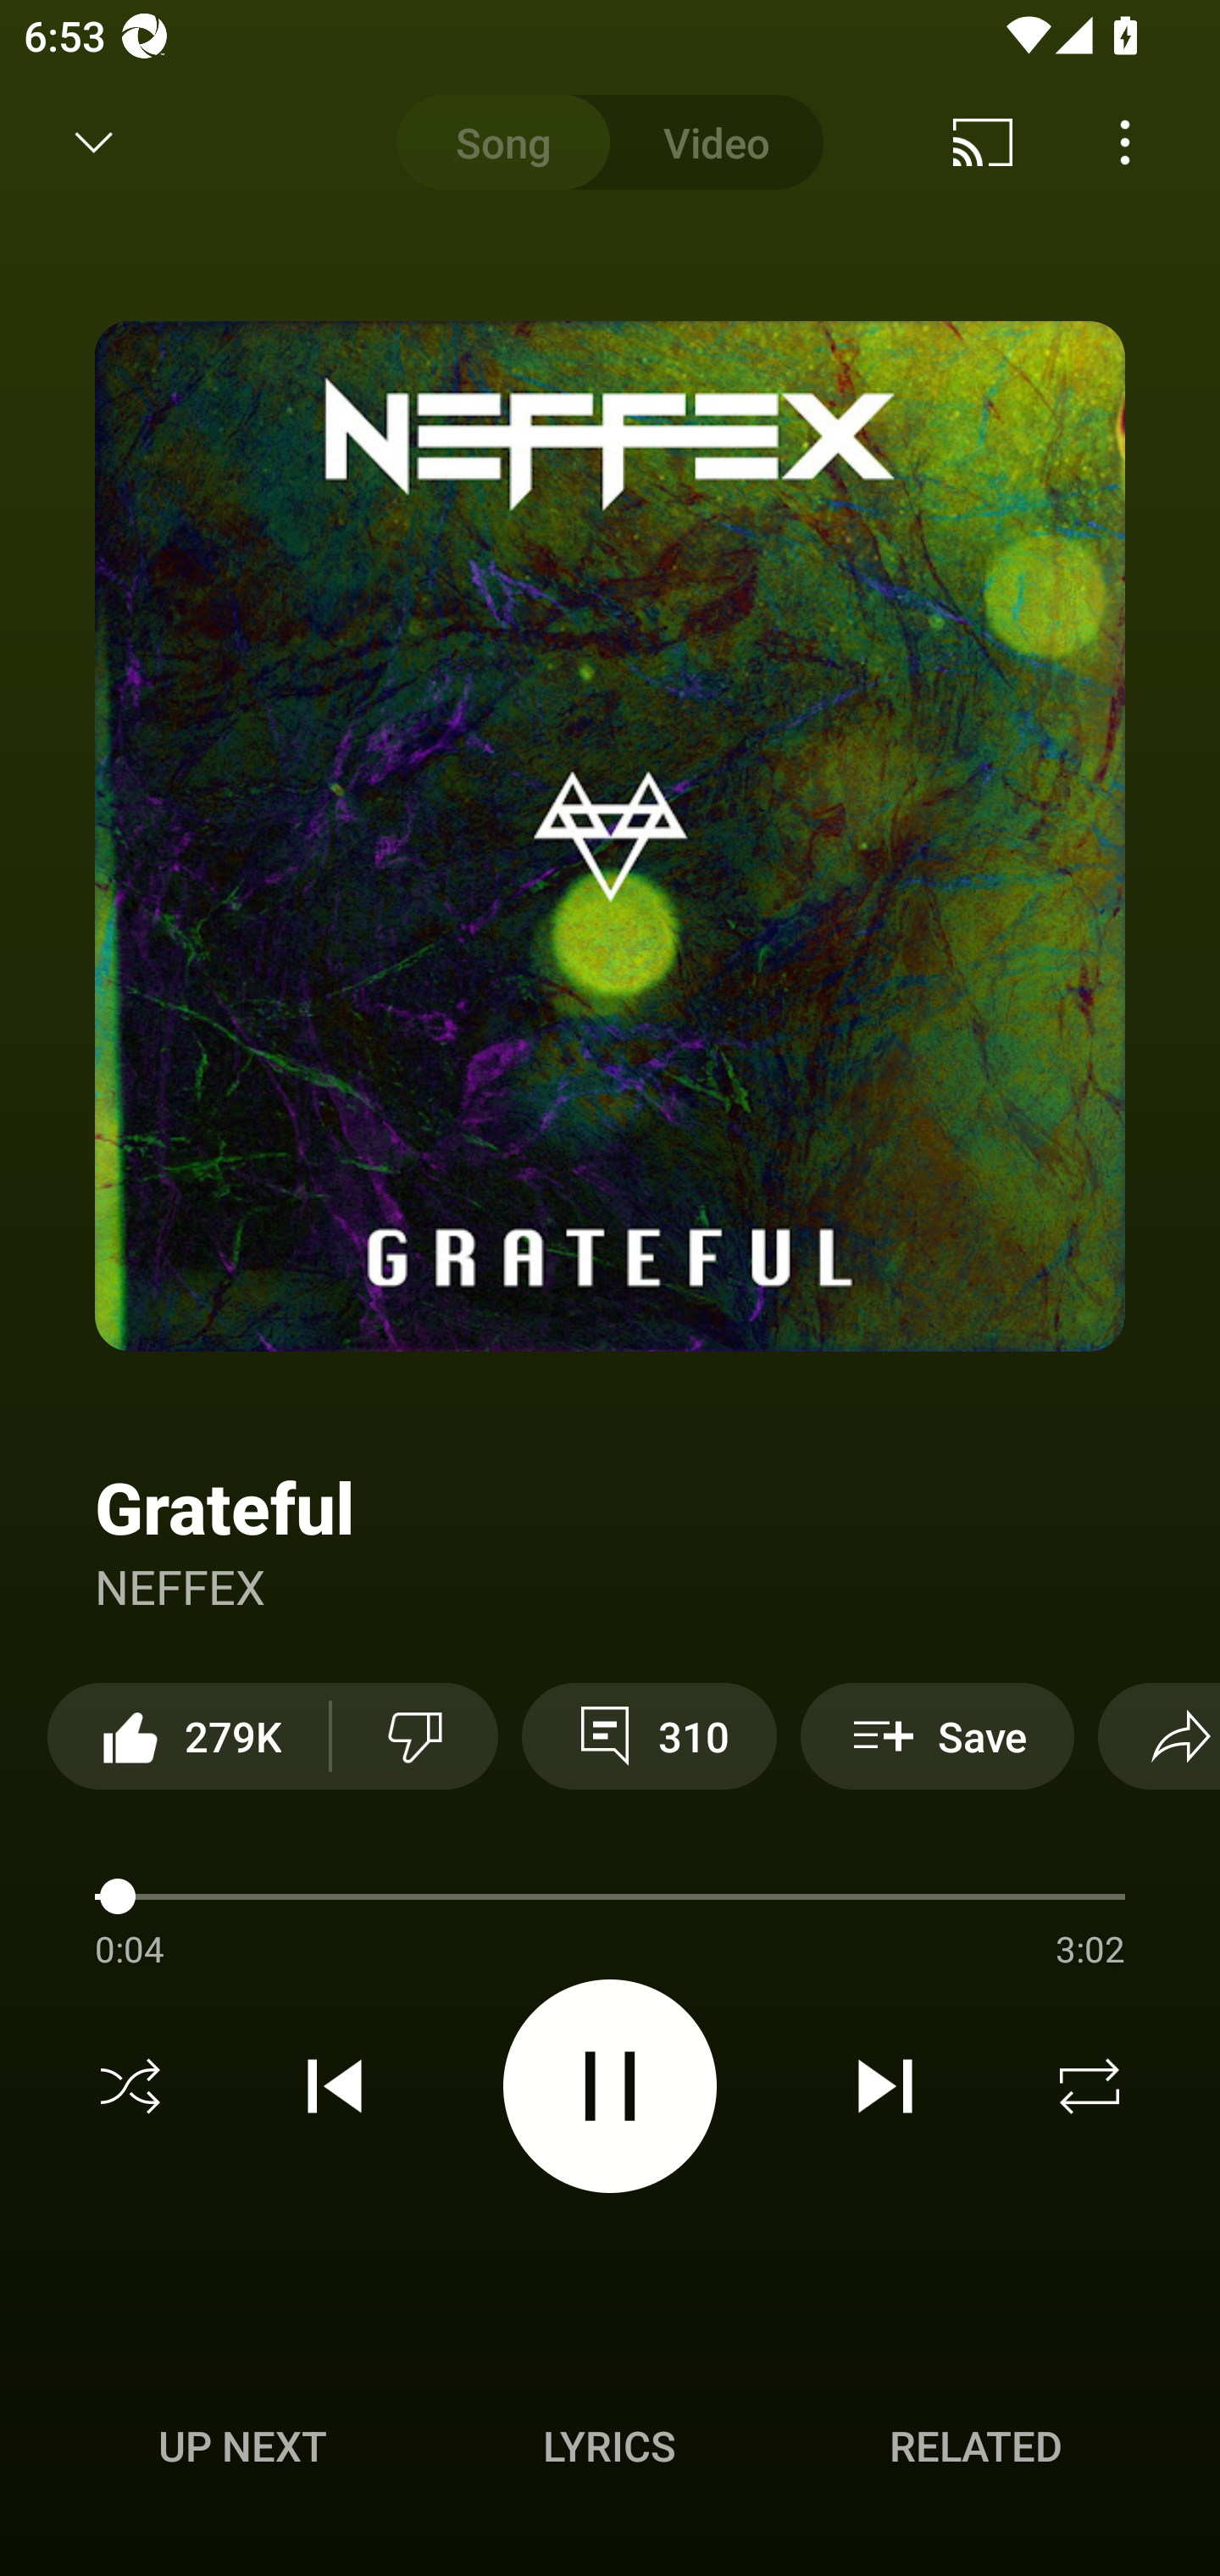 This screenshot has height=2576, width=1220. I want to click on Menu, so click(1125, 142).